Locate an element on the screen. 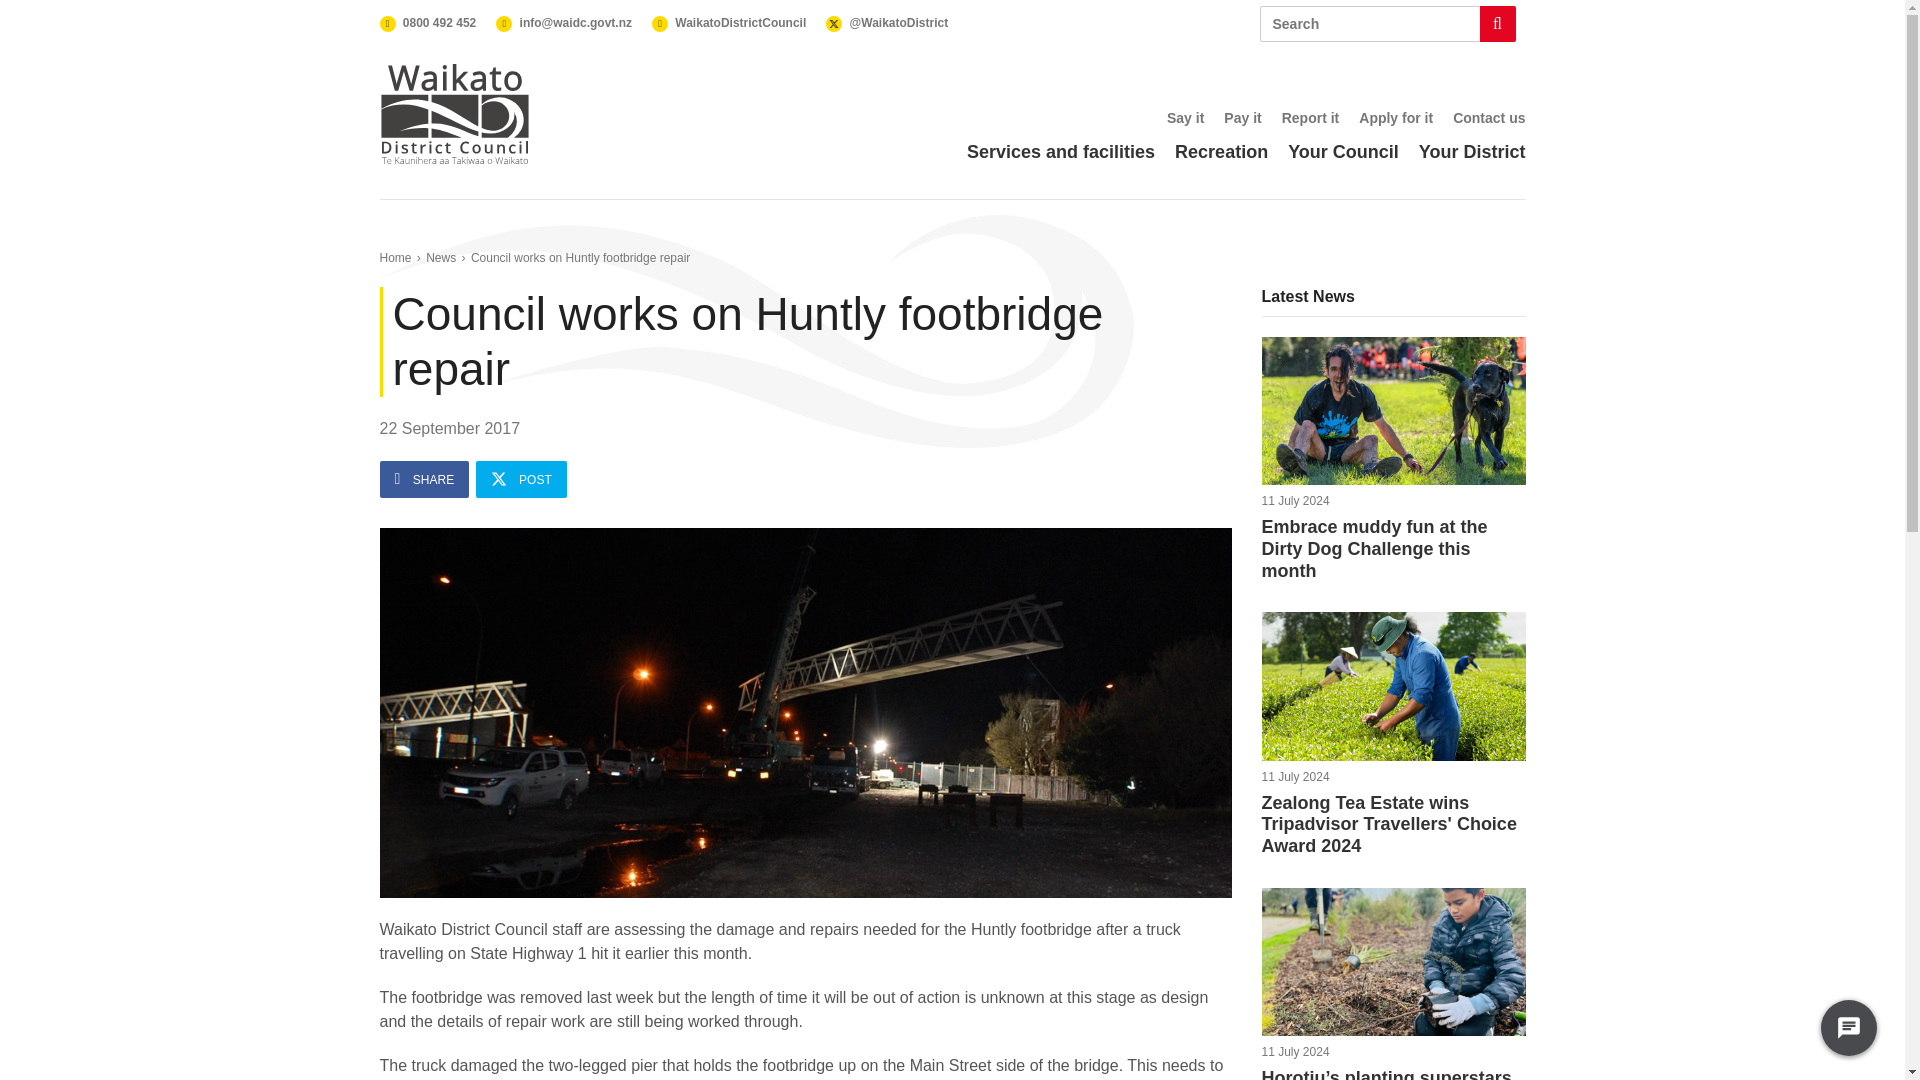 The width and height of the screenshot is (1920, 1080). Messenger Launcher is located at coordinates (1848, 1032).